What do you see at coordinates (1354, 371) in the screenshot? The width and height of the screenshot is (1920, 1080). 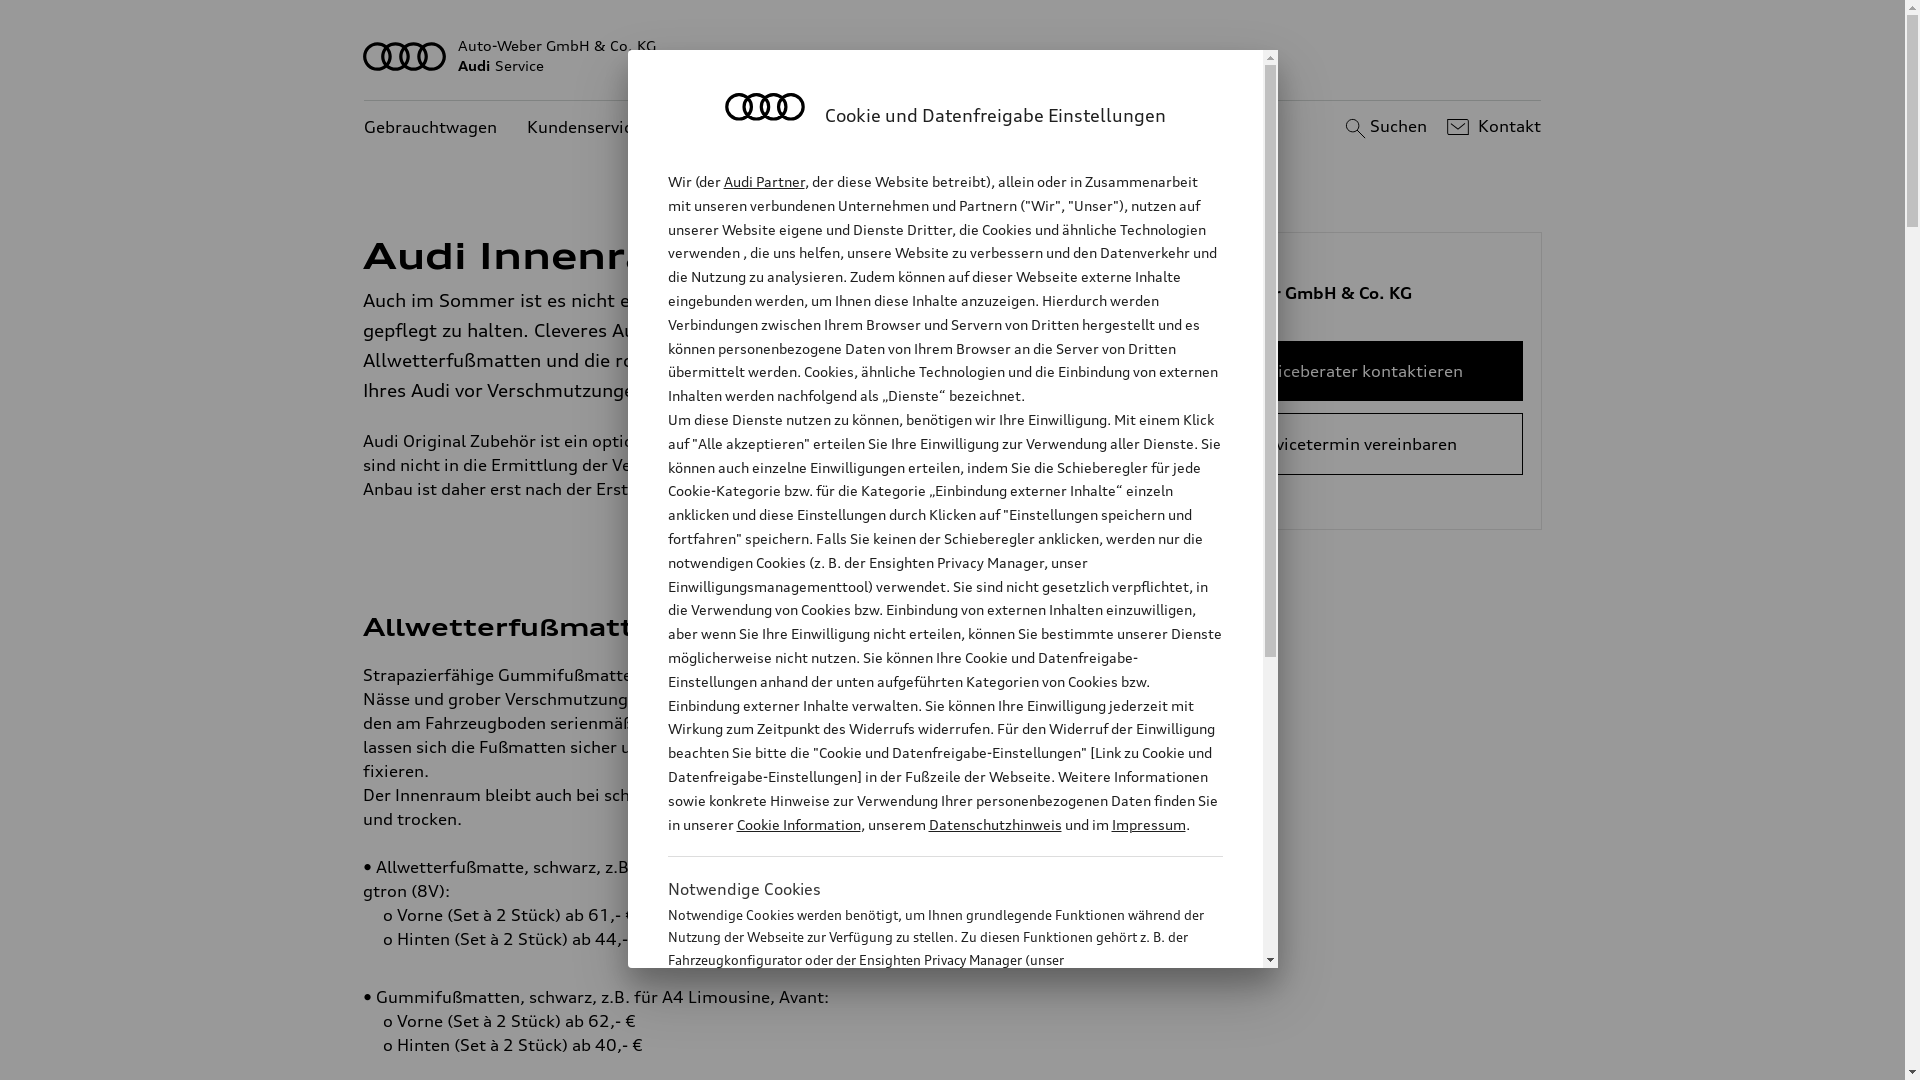 I see `Serviceberater kontaktieren` at bounding box center [1354, 371].